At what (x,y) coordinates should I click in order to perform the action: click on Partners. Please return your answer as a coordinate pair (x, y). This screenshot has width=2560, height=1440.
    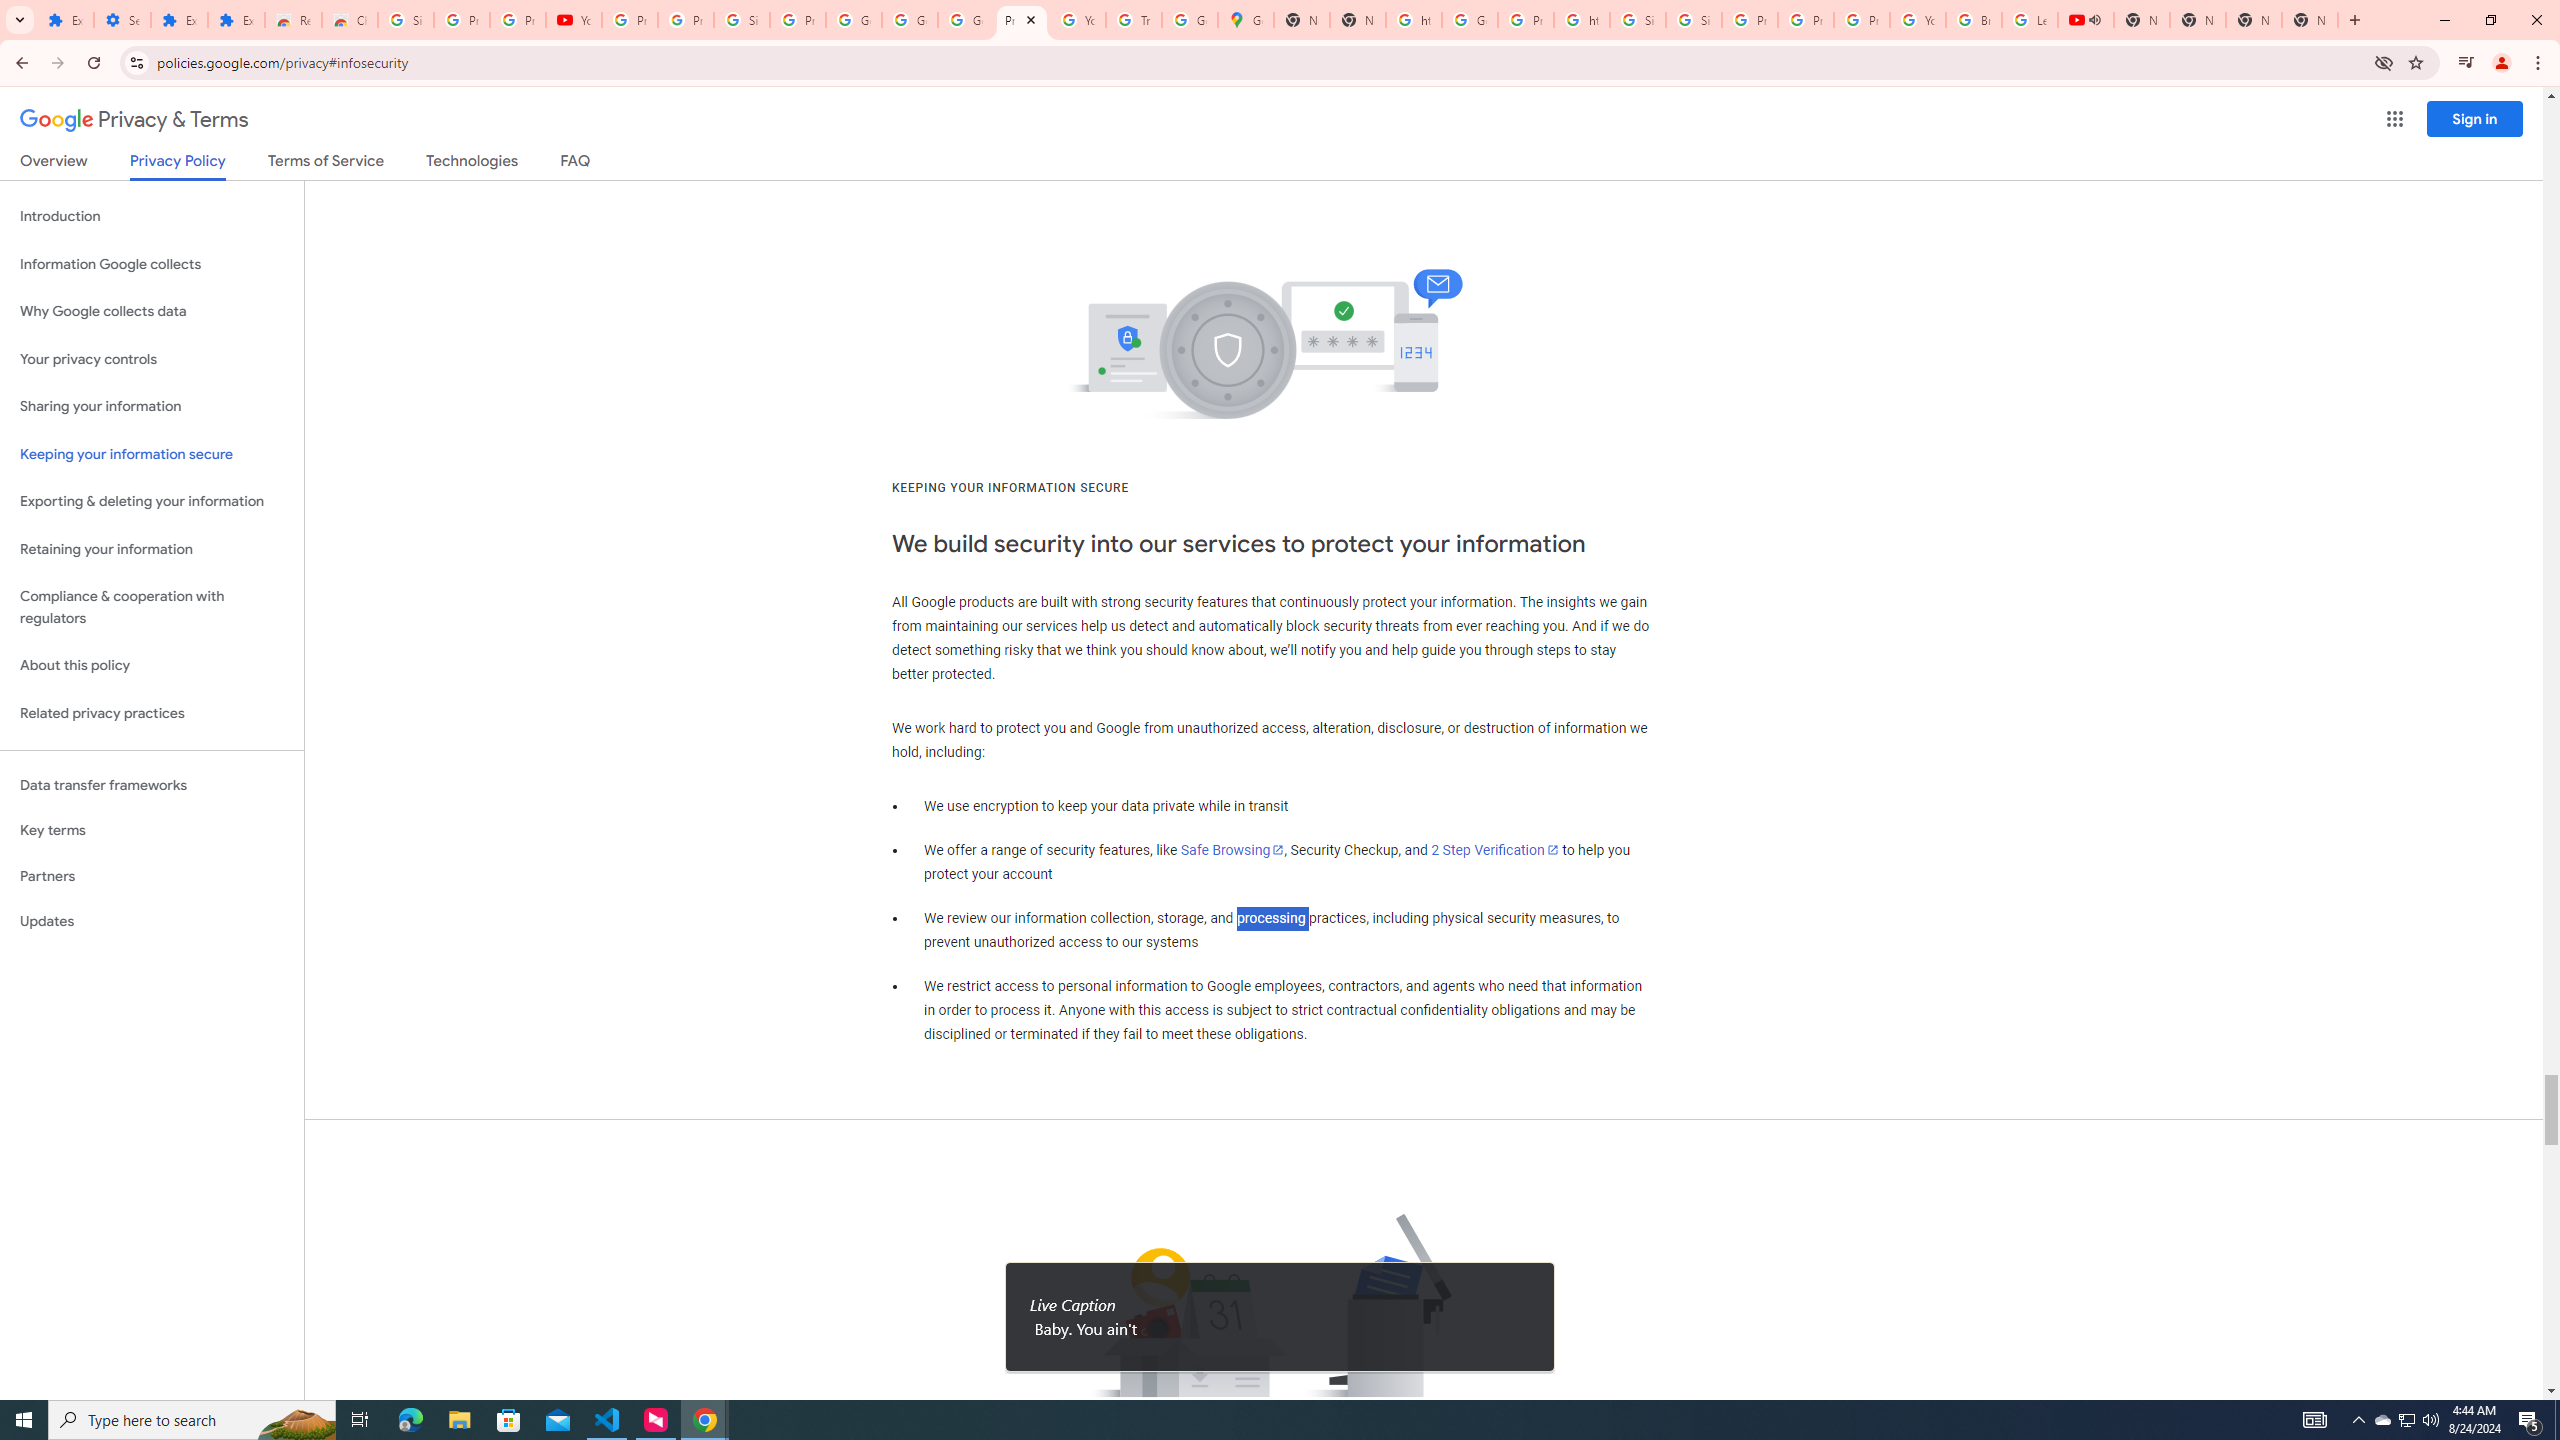
    Looking at the image, I should click on (152, 876).